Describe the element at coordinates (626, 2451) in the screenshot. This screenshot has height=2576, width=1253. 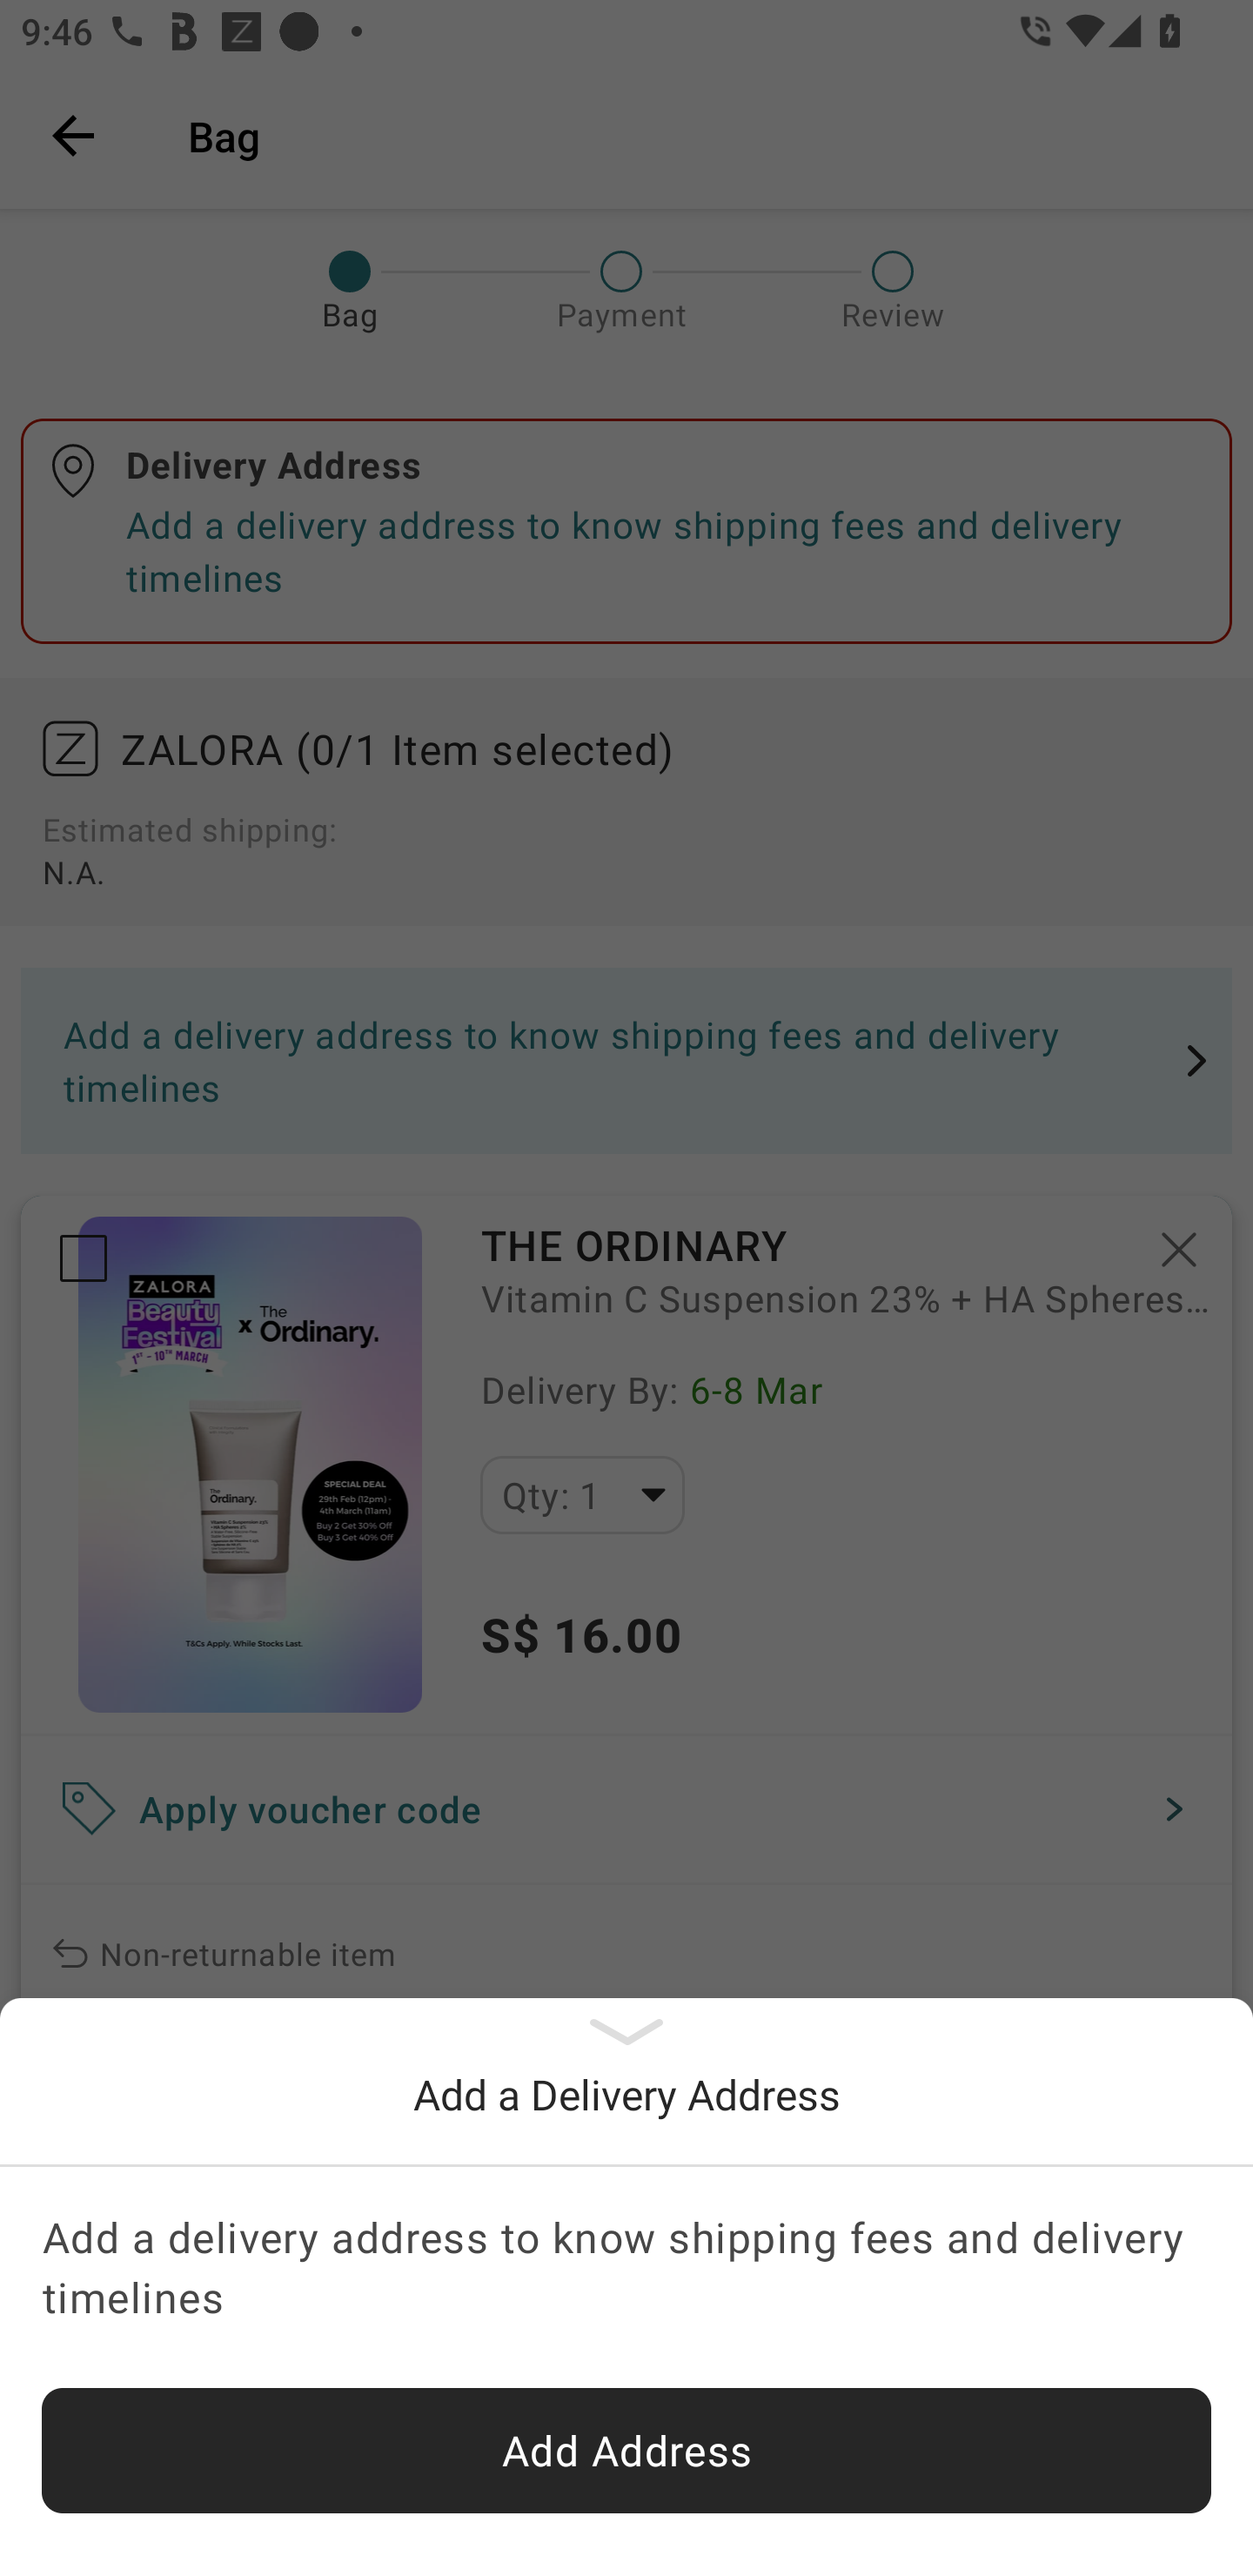
I see `Add Address` at that location.